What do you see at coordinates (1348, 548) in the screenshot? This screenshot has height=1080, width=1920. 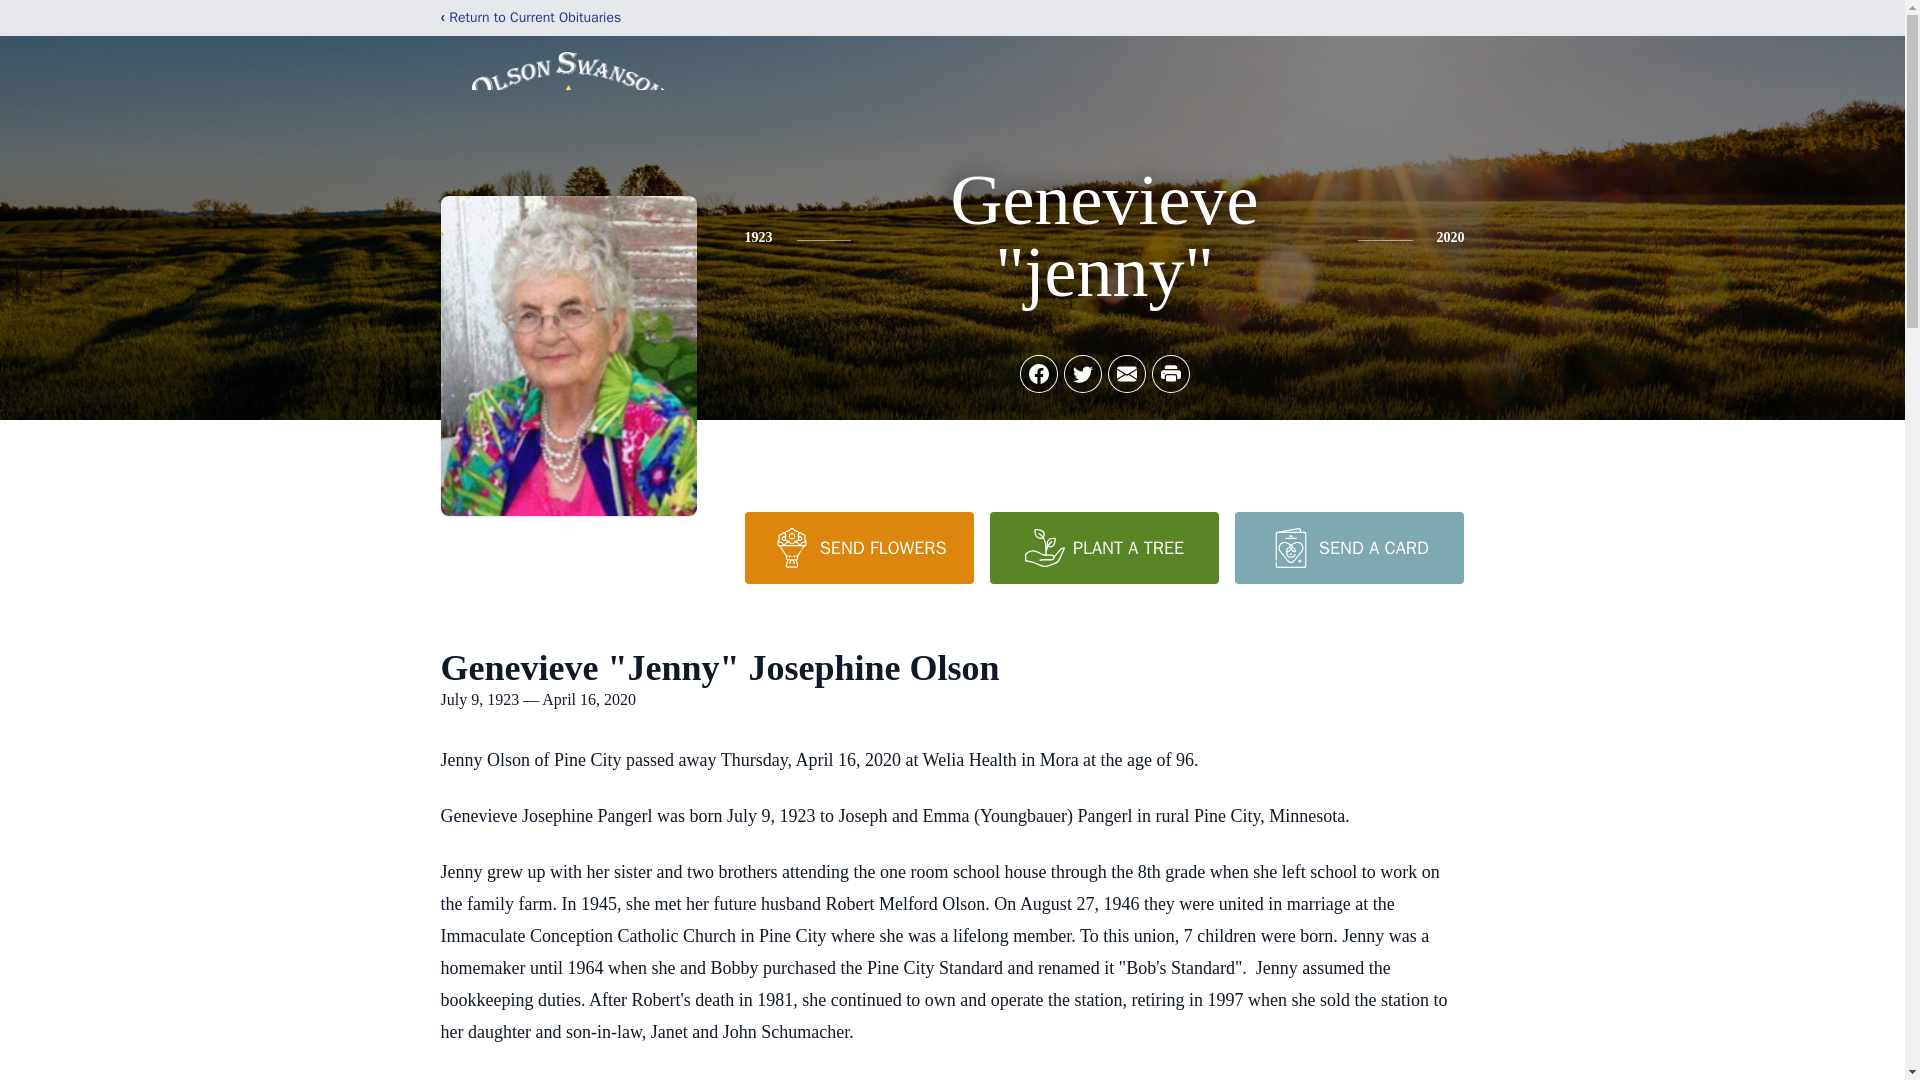 I see `SEND A CARD` at bounding box center [1348, 548].